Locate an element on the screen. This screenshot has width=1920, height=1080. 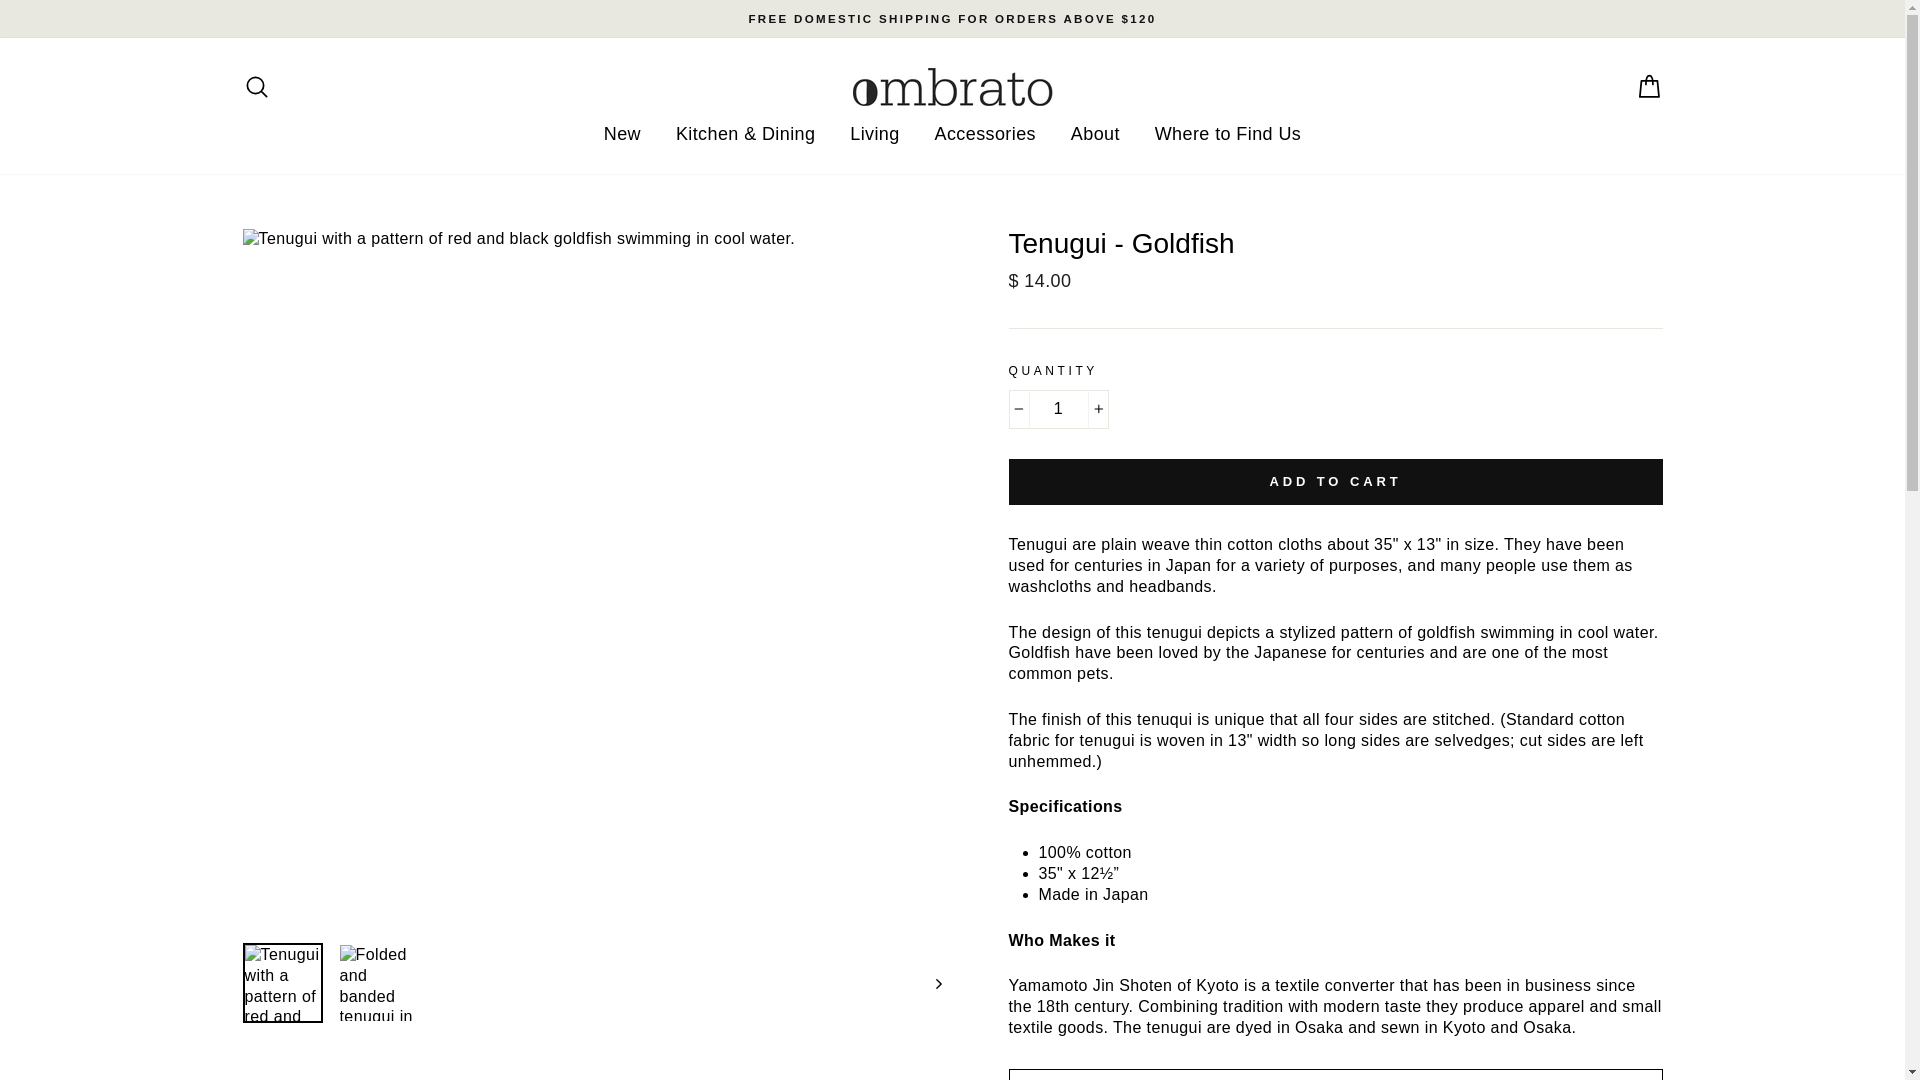
1 is located at coordinates (1058, 408).